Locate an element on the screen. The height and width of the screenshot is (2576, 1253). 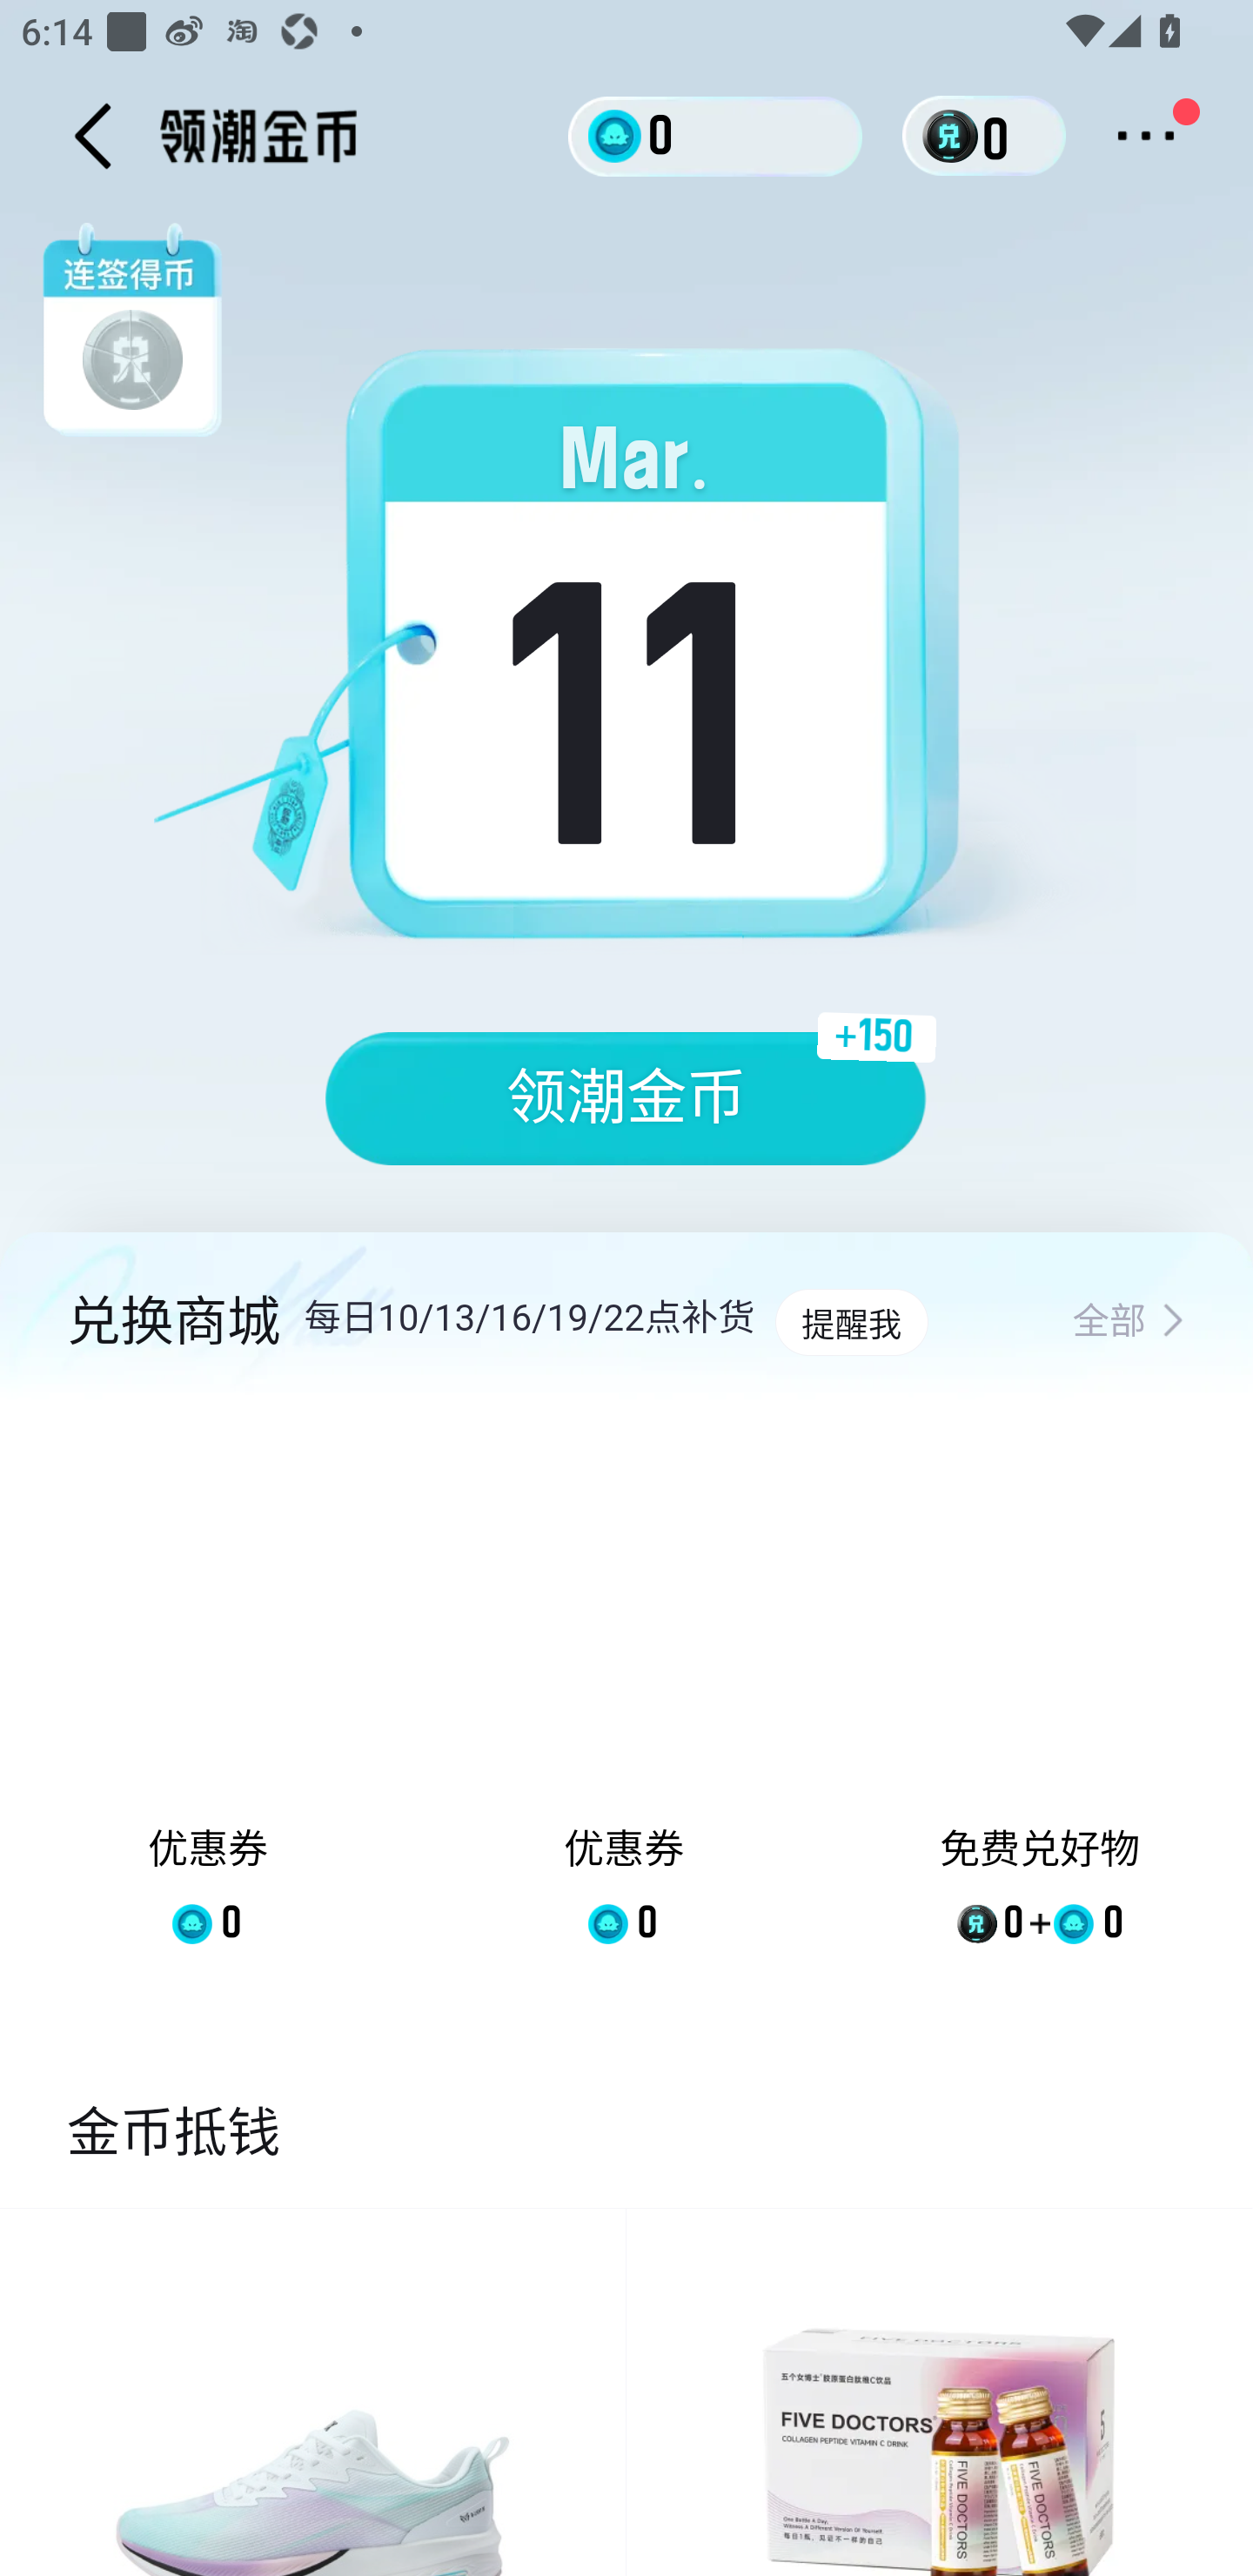
format,webp 0 is located at coordinates (955, 136).